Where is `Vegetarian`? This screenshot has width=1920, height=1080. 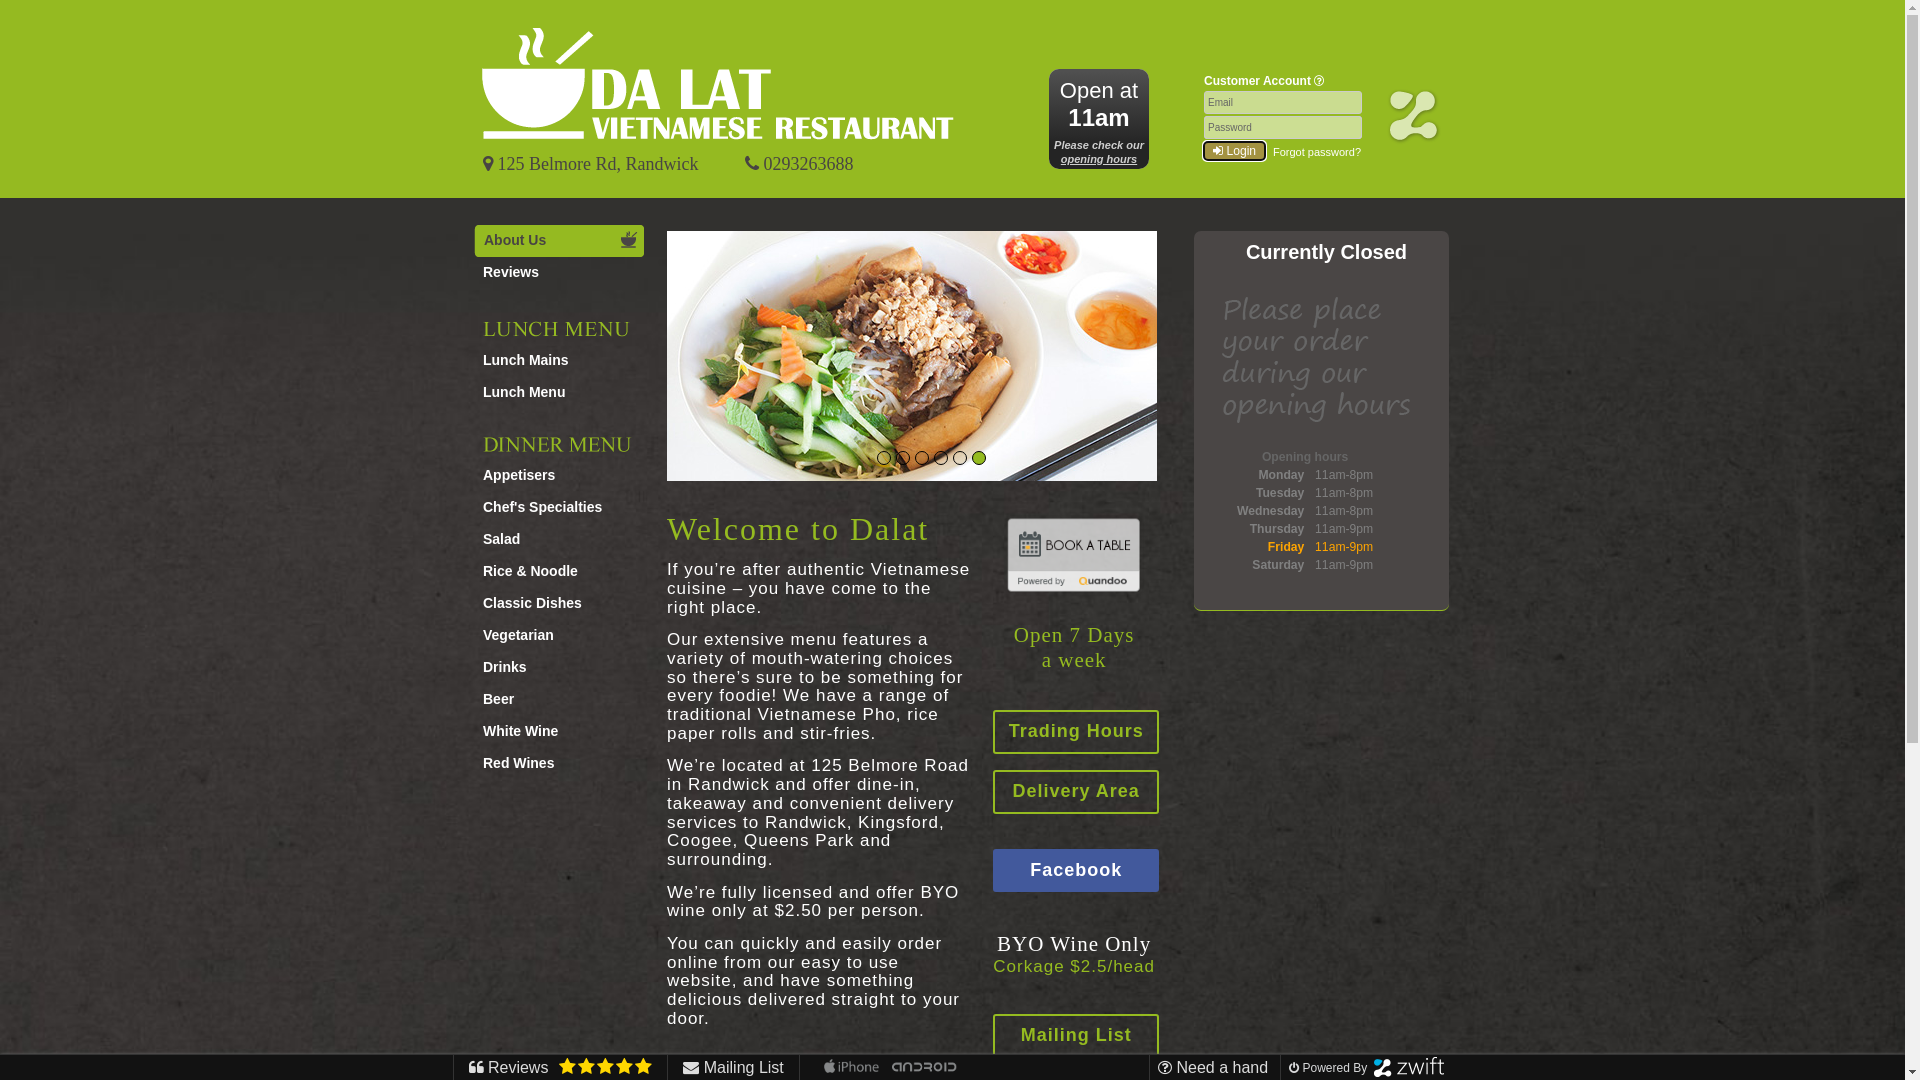 Vegetarian is located at coordinates (554, 636).